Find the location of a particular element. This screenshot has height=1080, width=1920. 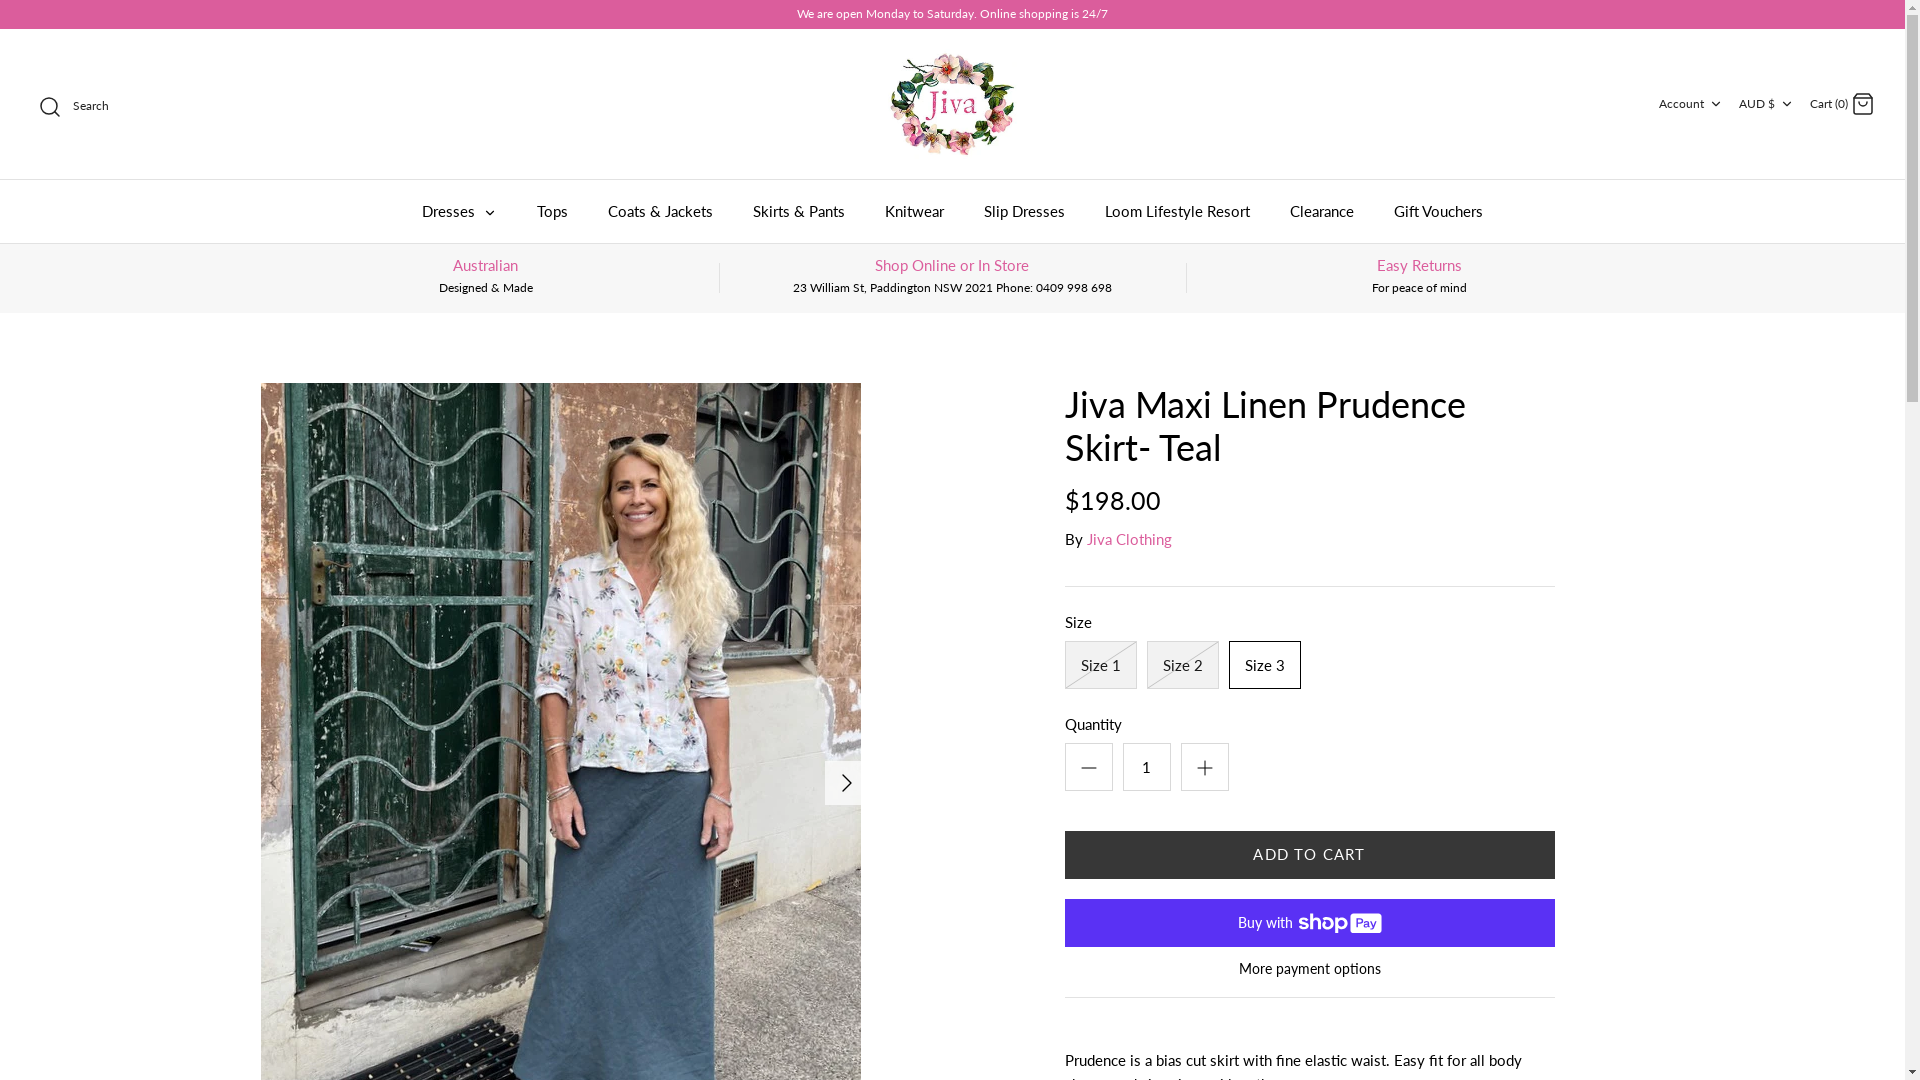

Account
Down is located at coordinates (1692, 104).